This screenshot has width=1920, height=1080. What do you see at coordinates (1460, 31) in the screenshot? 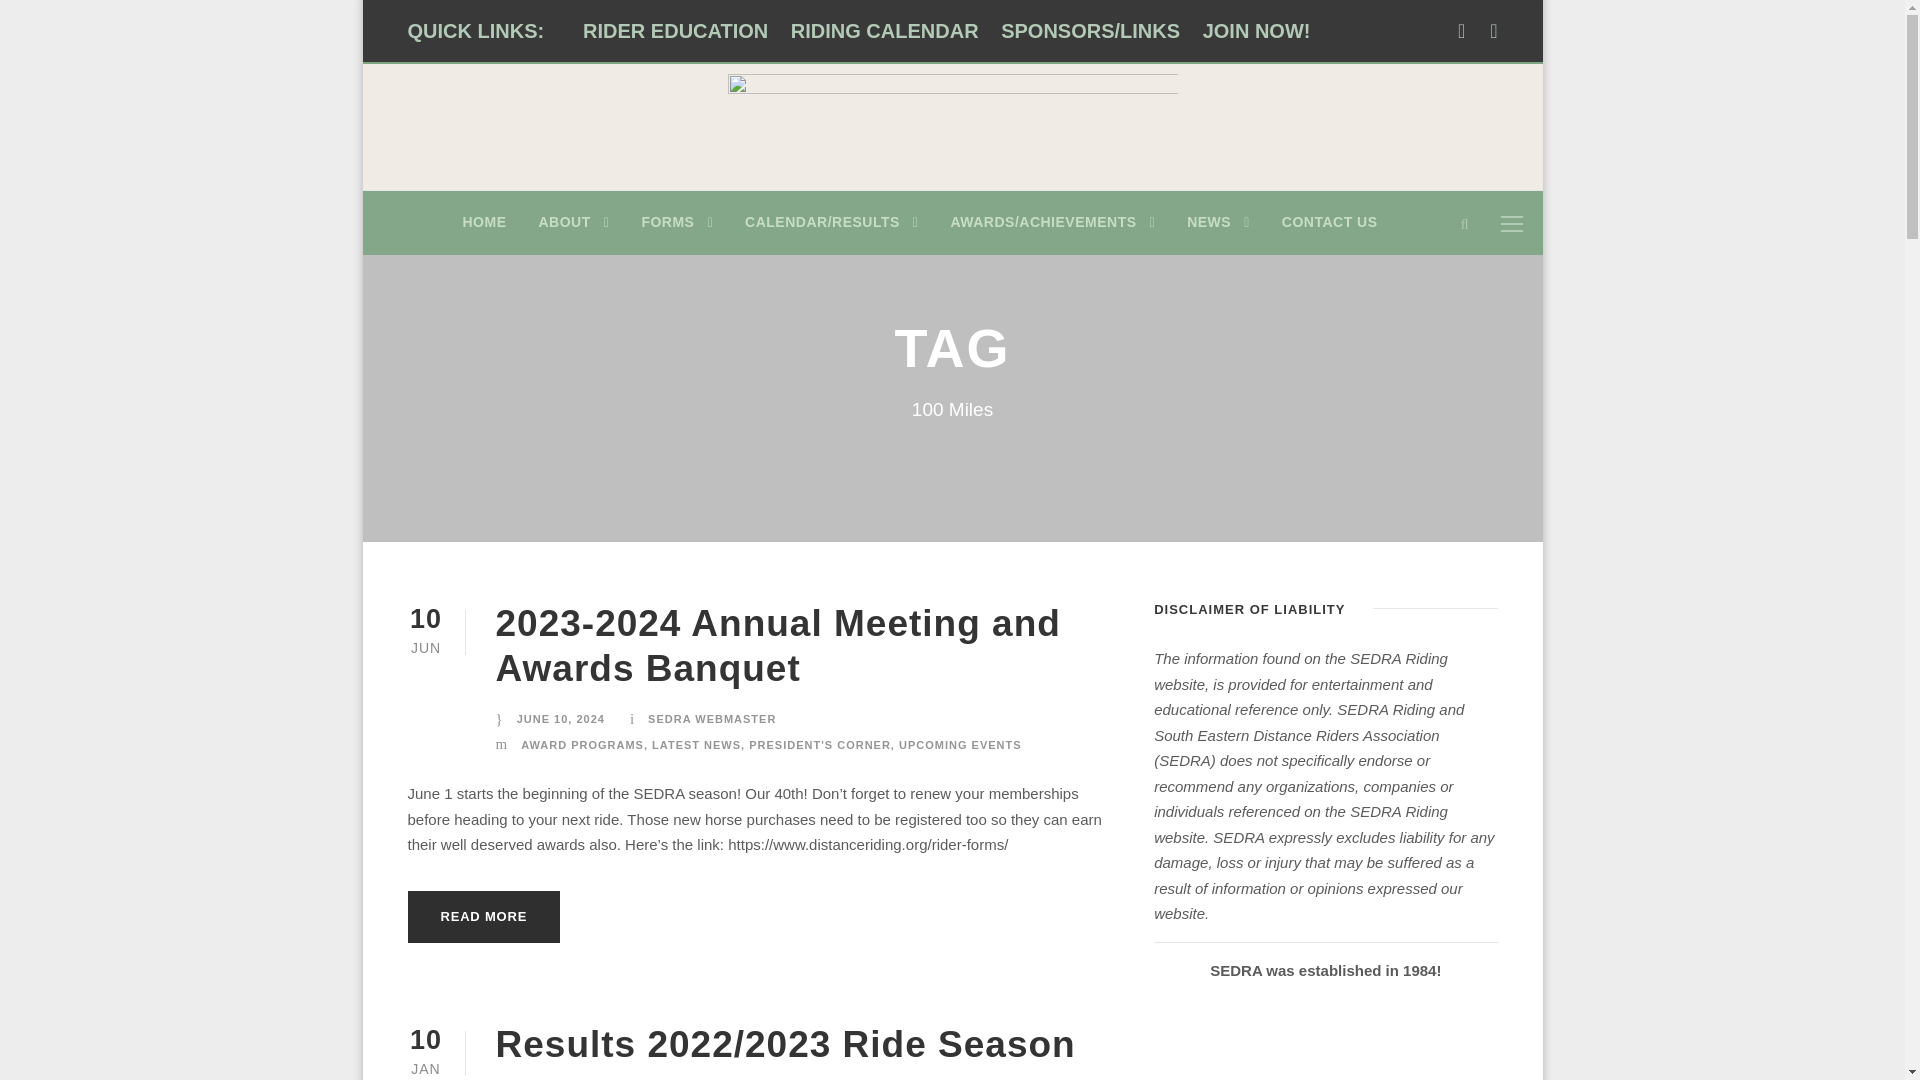
I see `facebook` at bounding box center [1460, 31].